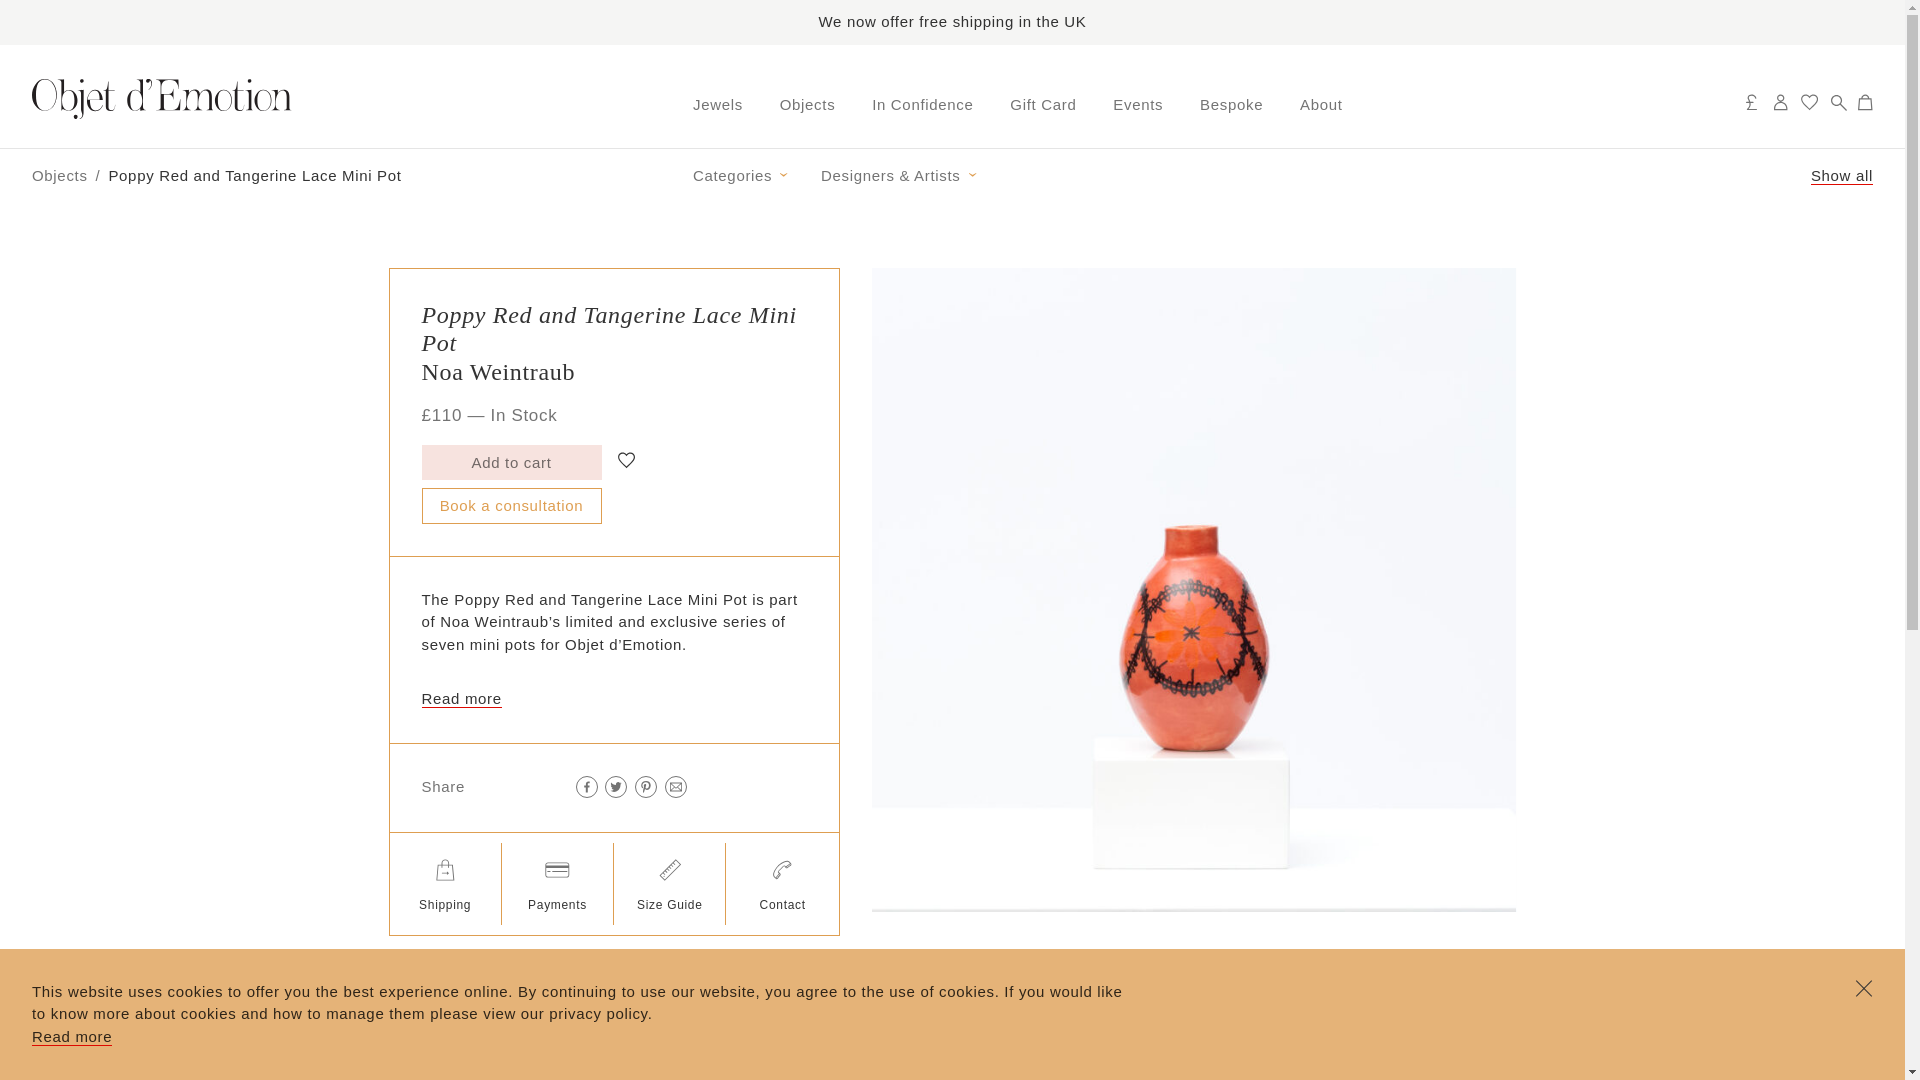 The width and height of the screenshot is (1920, 1080). Describe the element at coordinates (587, 786) in the screenshot. I see `Facebook Logo` at that location.